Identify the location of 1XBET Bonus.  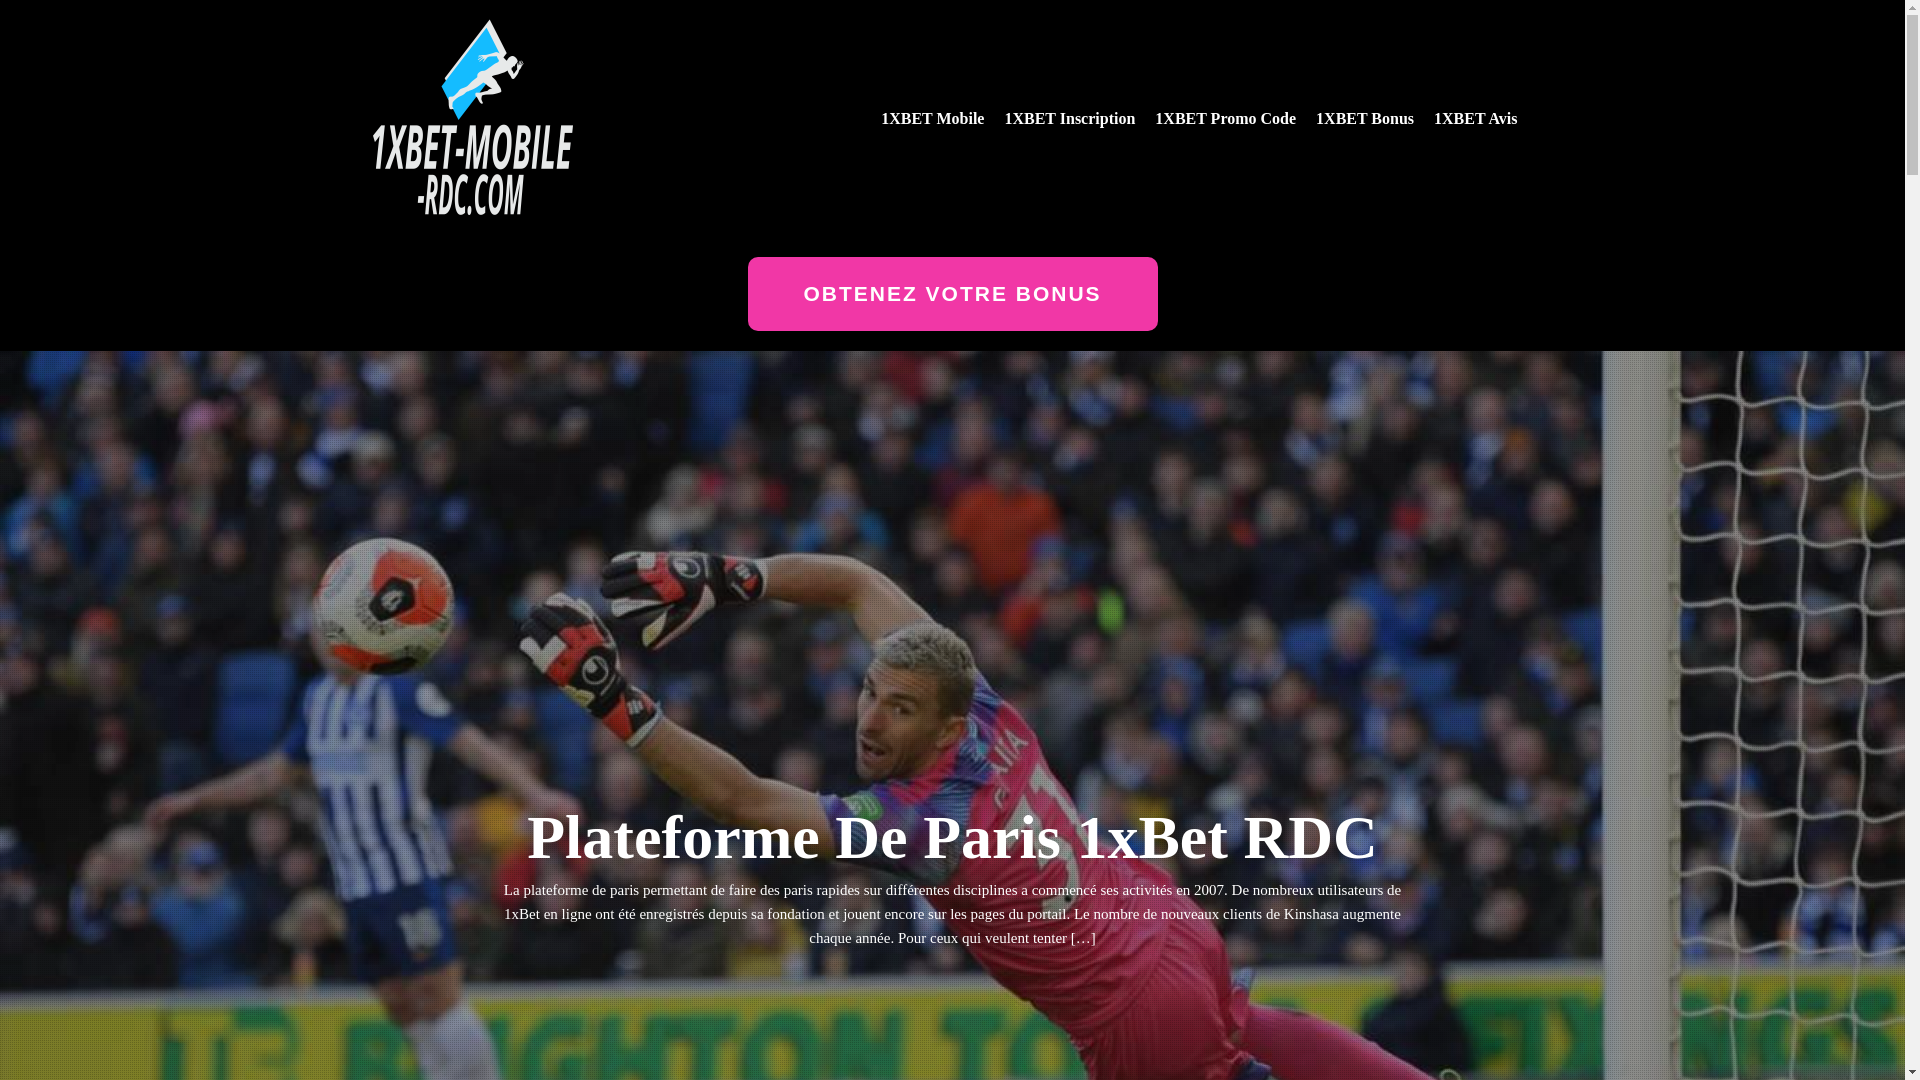
(1365, 119).